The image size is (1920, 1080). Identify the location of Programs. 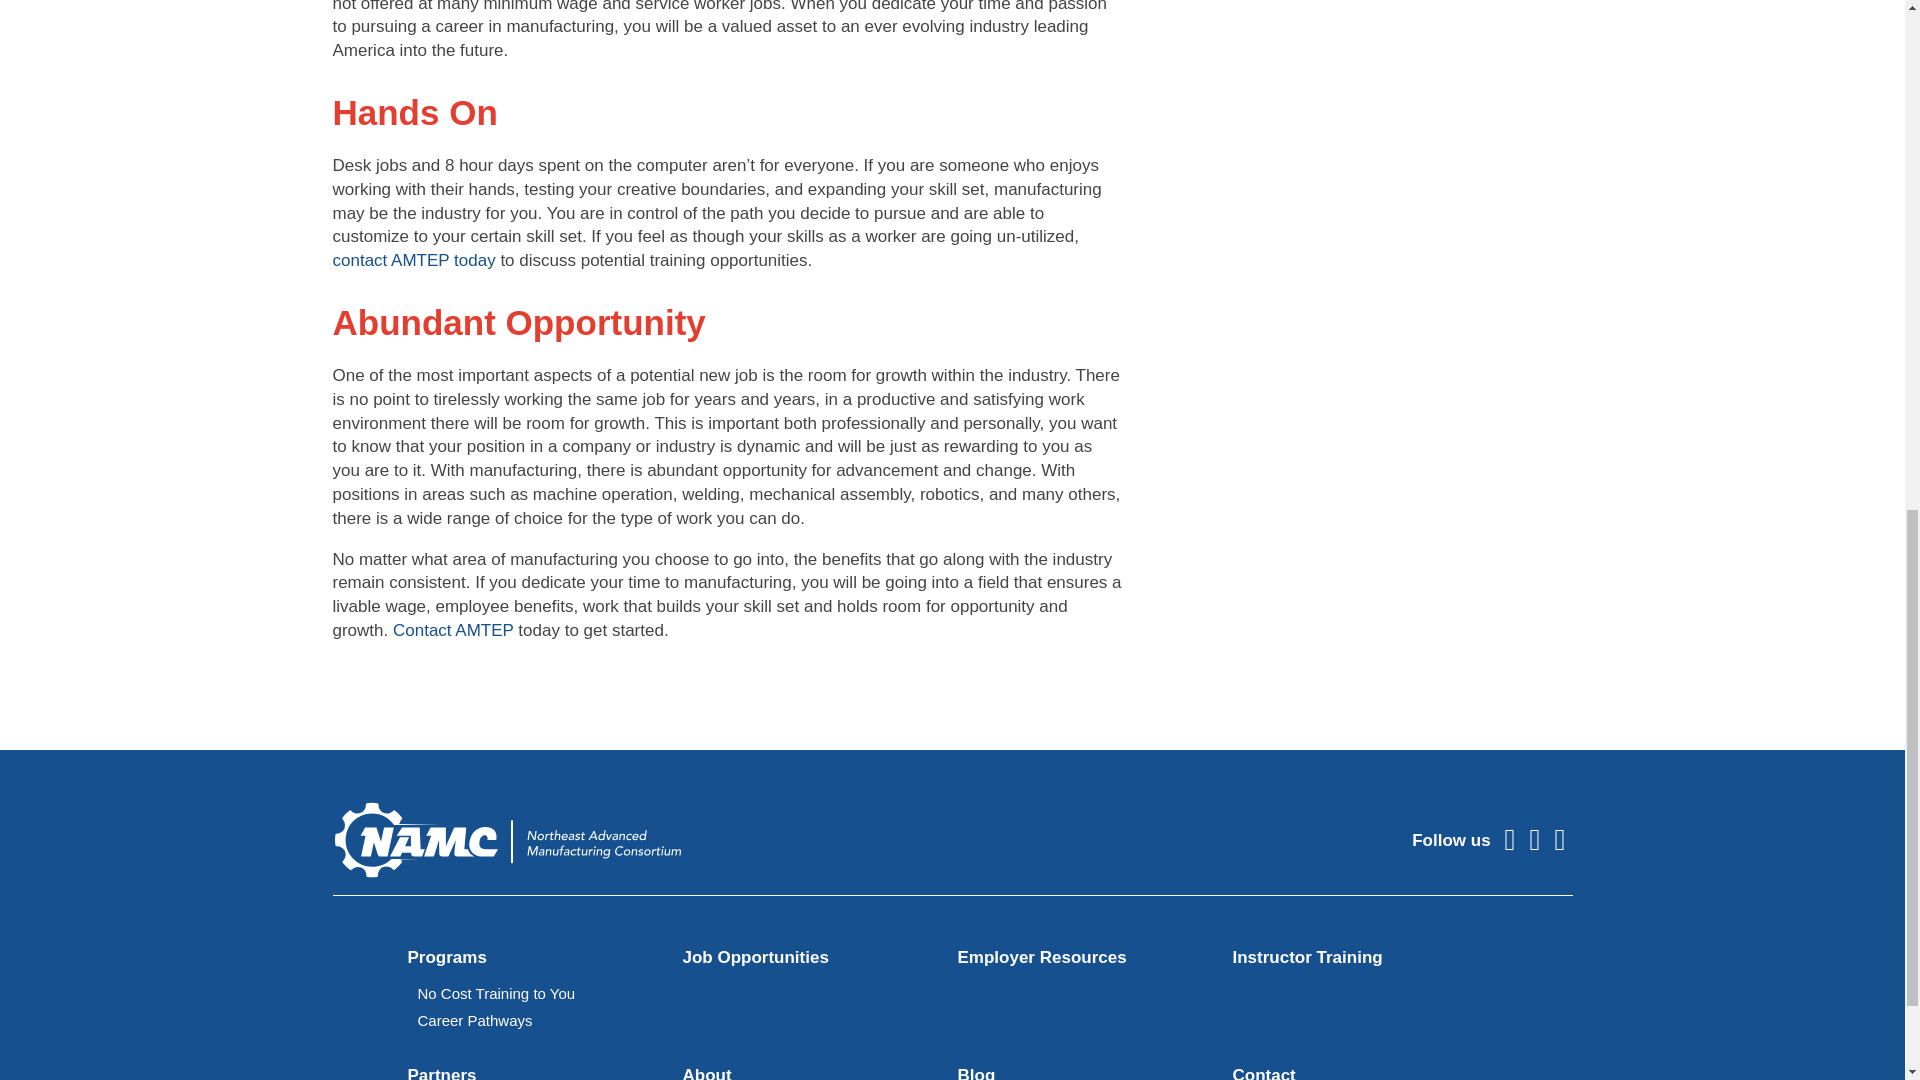
(447, 957).